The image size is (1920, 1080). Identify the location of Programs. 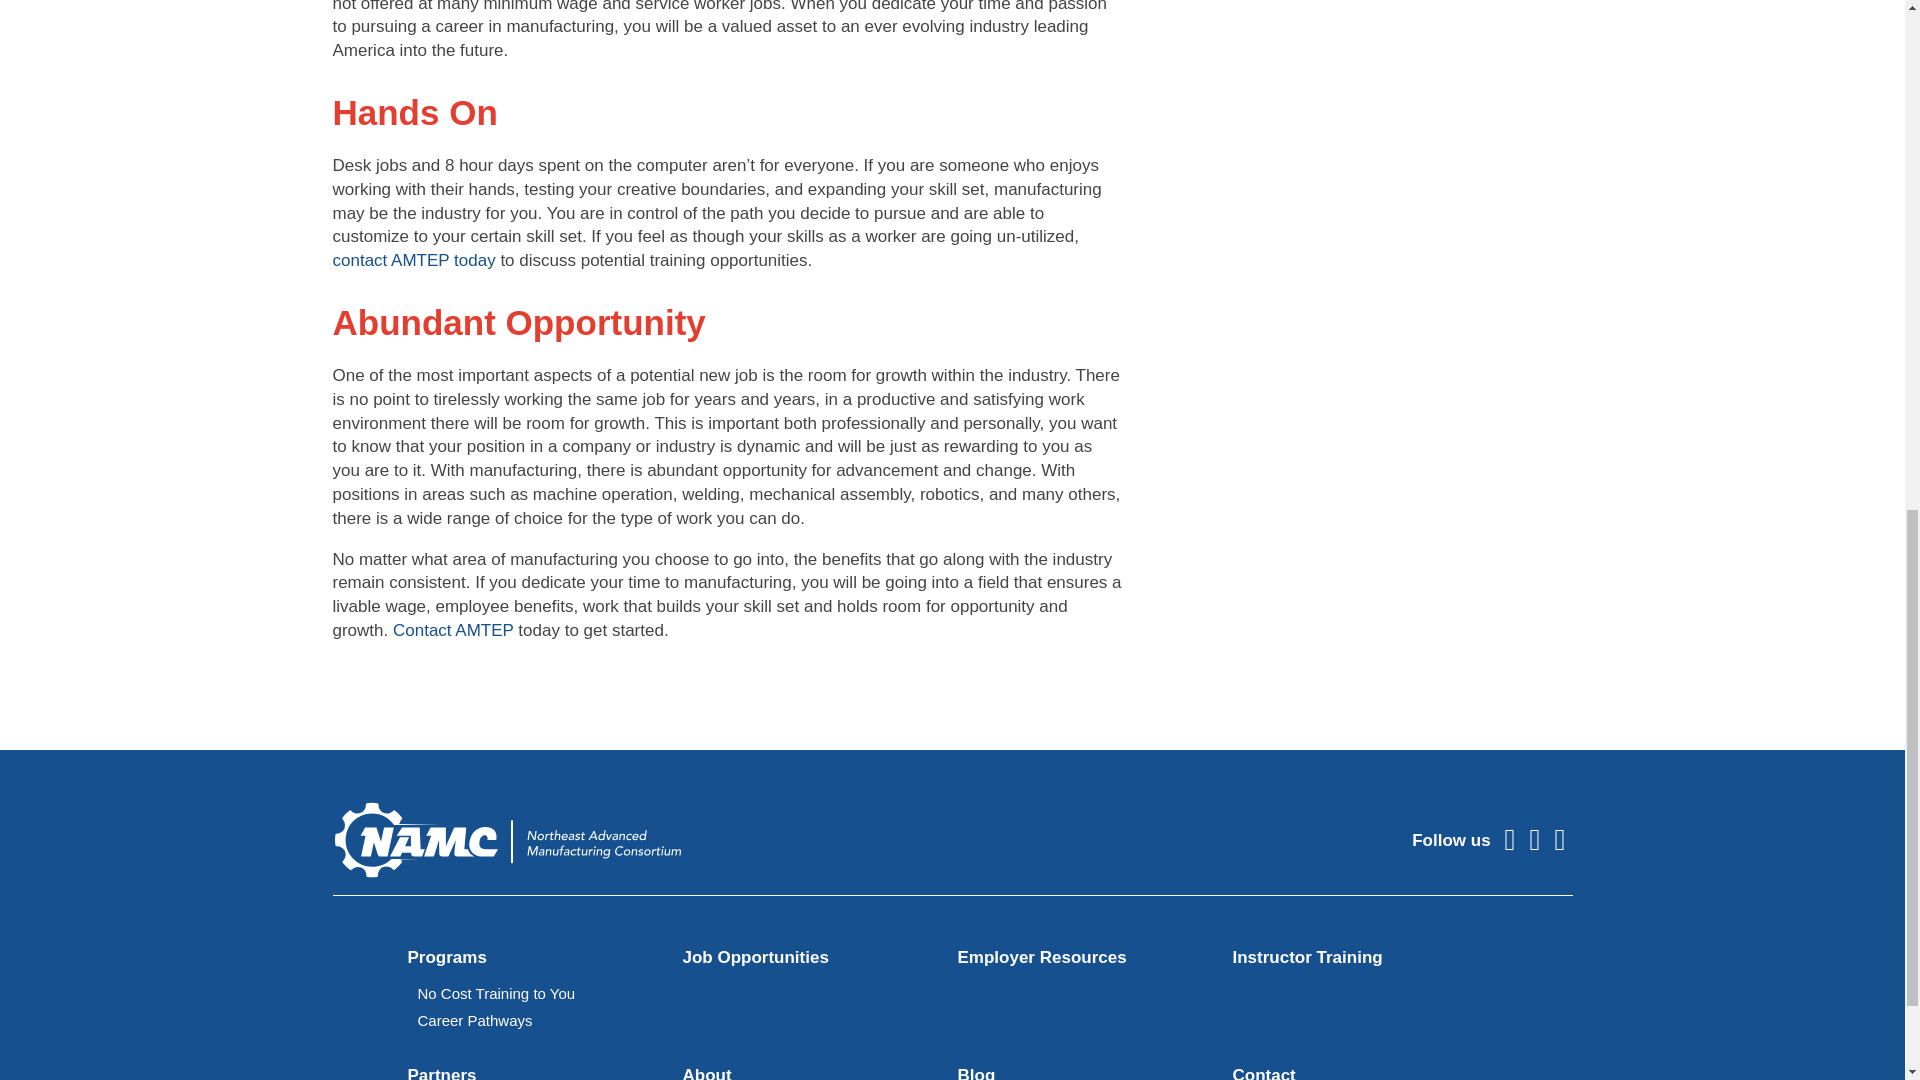
(447, 957).